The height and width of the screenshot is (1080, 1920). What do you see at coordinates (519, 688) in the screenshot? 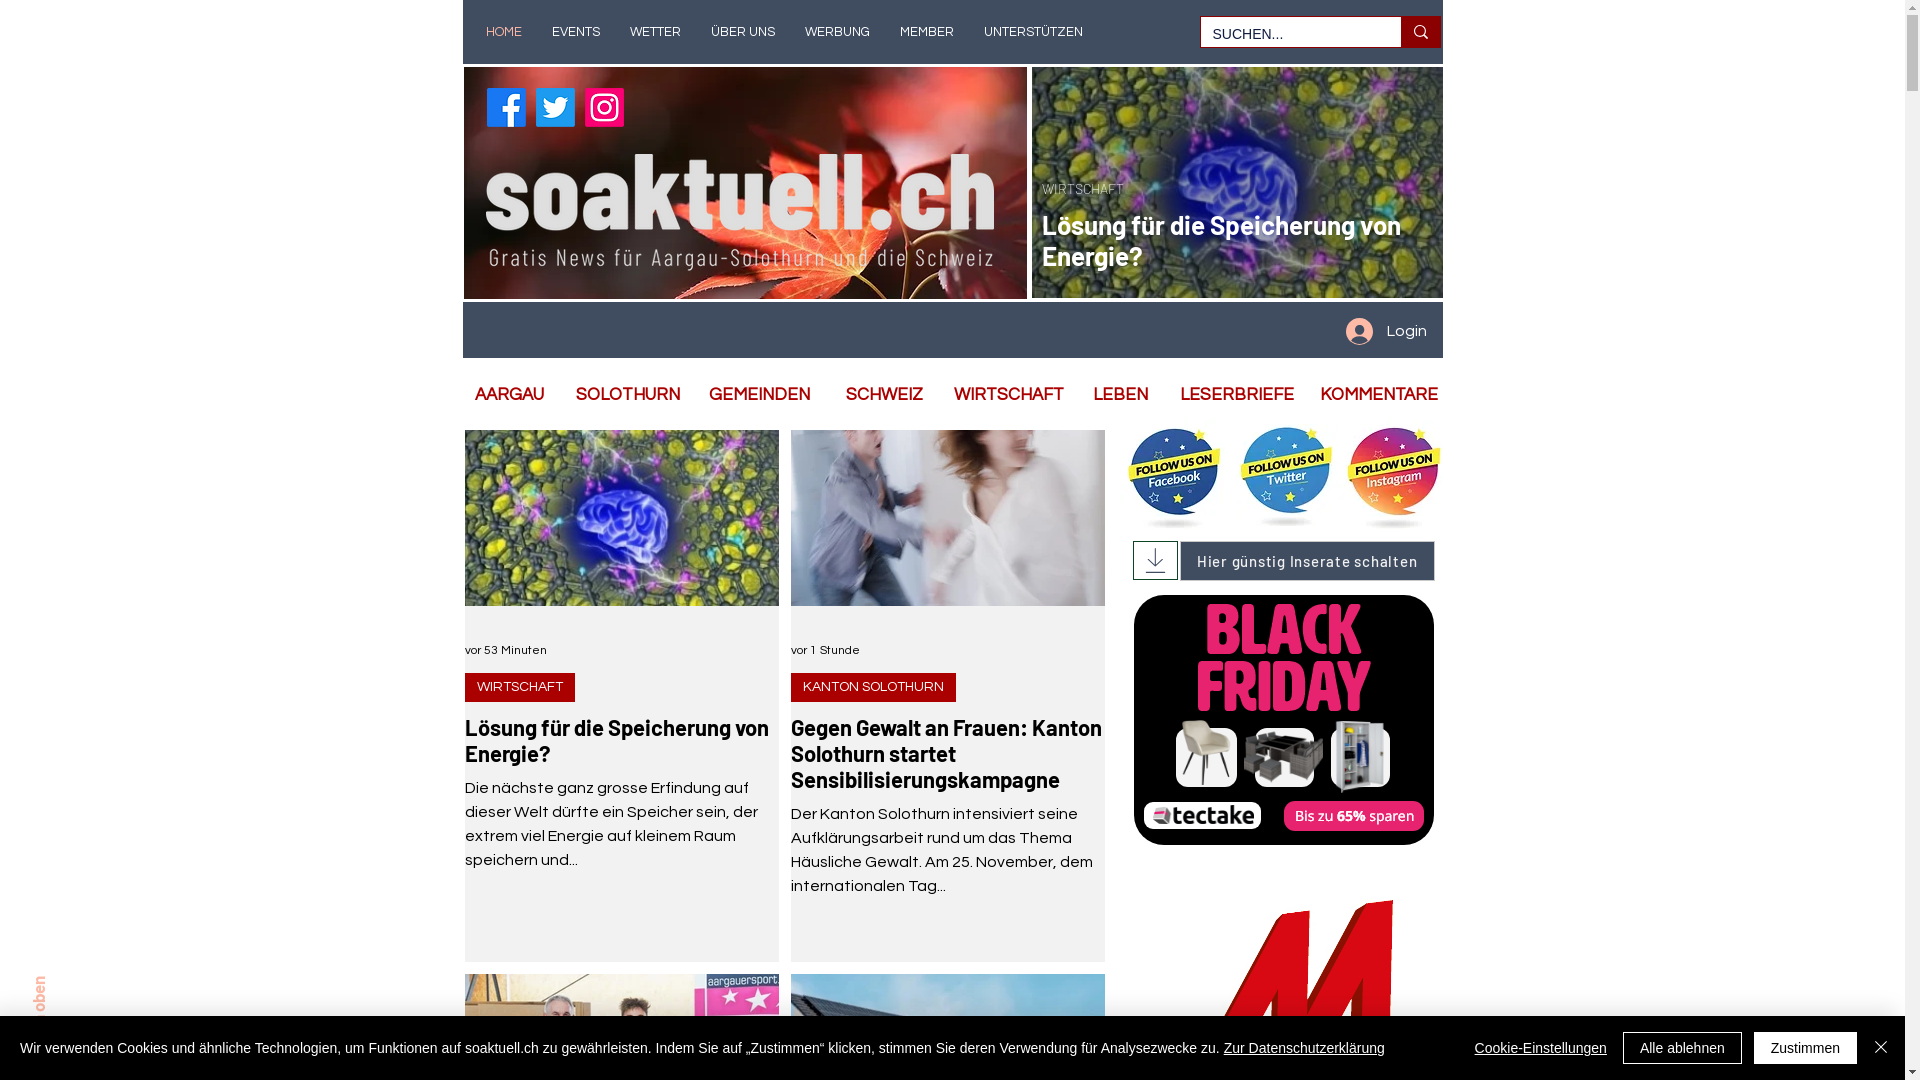
I see `WIRTSCHAFT` at bounding box center [519, 688].